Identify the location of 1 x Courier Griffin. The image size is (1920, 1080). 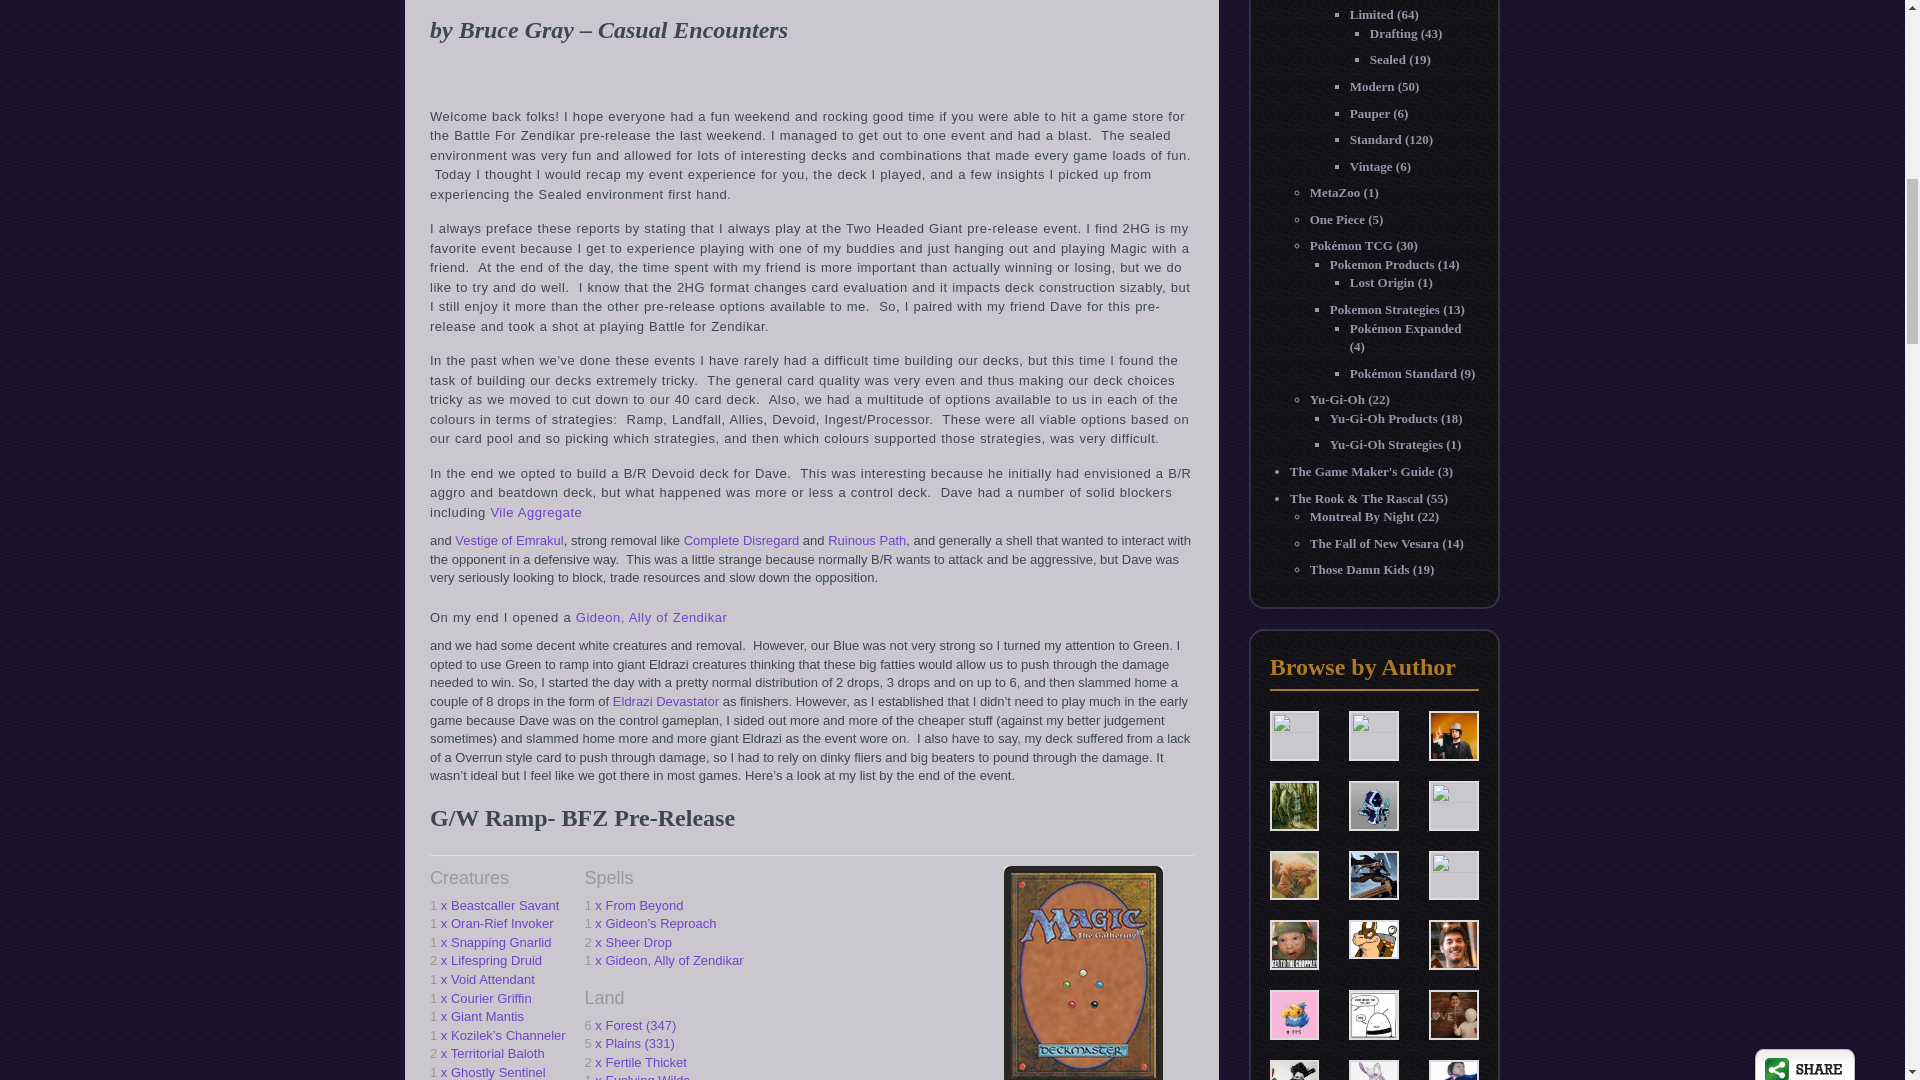
(498, 999).